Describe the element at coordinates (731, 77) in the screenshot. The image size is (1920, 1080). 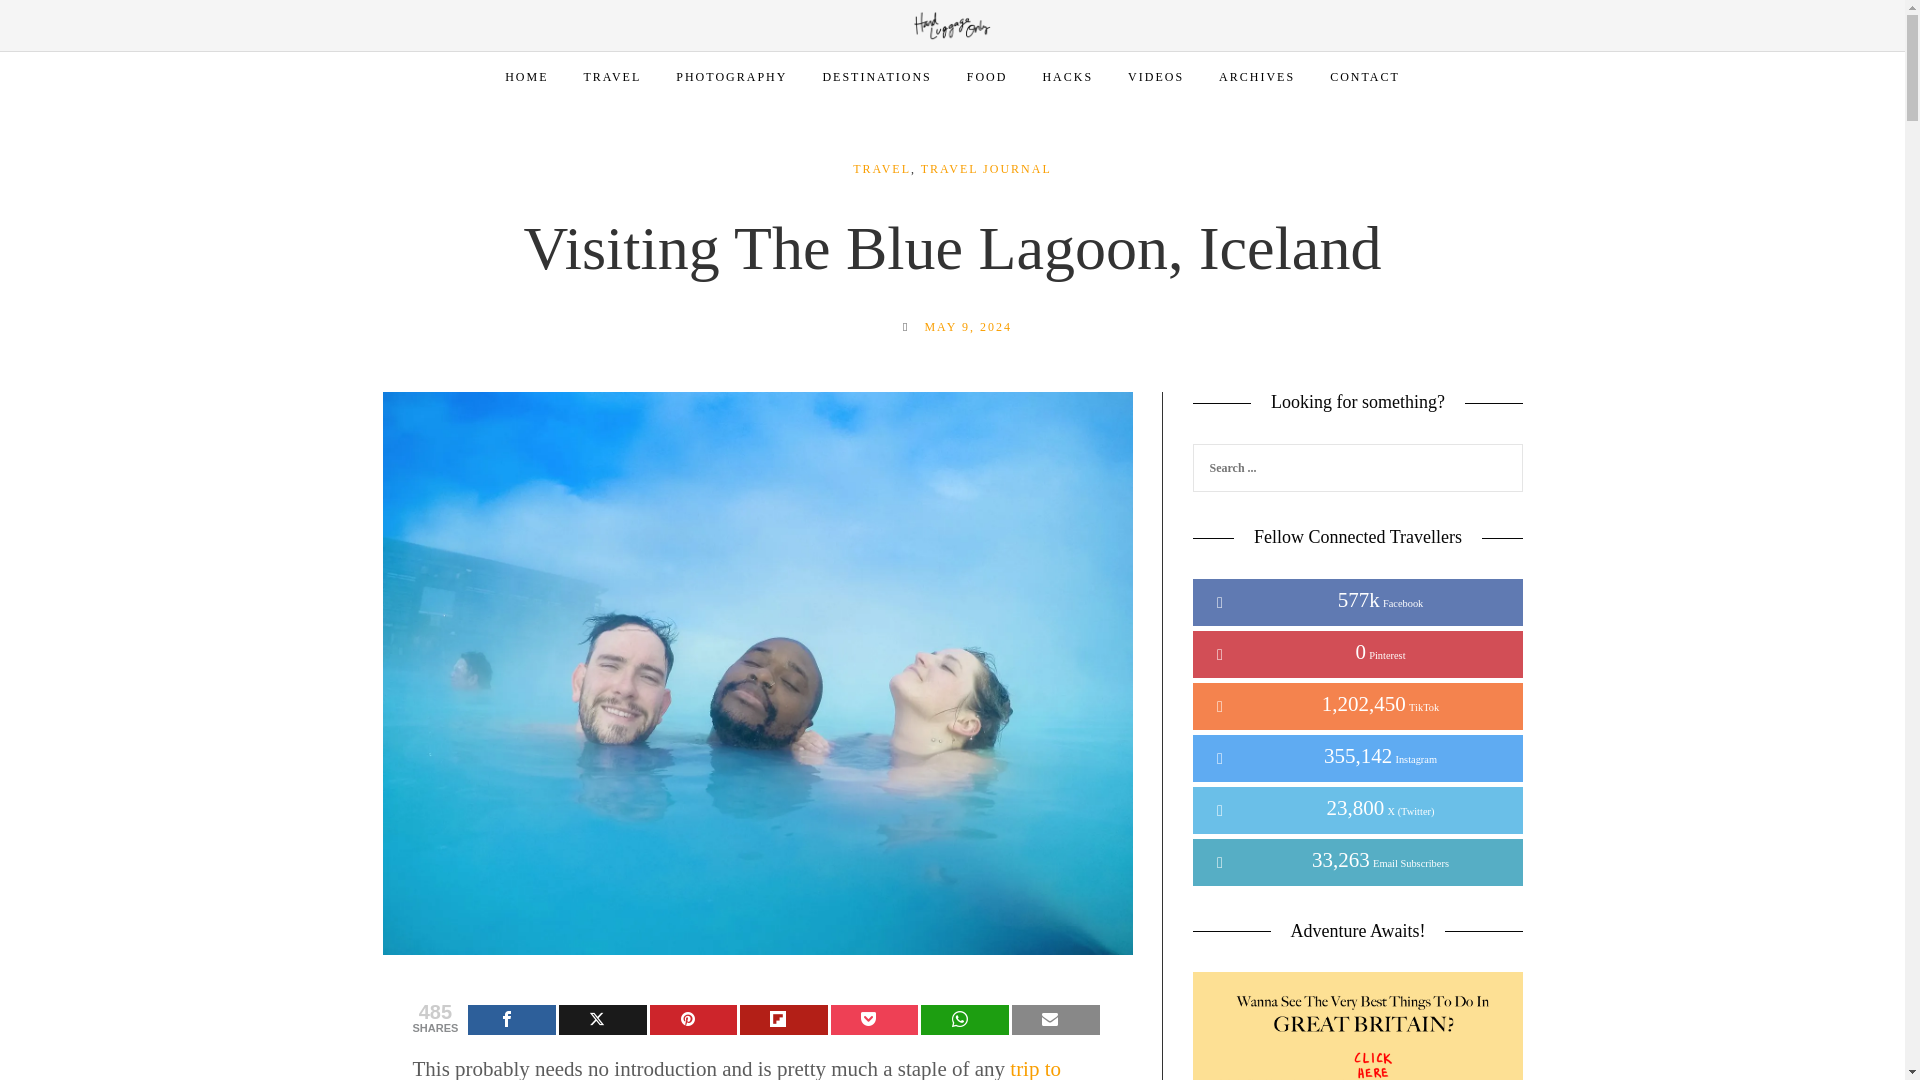
I see `PHOTOGRAPHY` at that location.